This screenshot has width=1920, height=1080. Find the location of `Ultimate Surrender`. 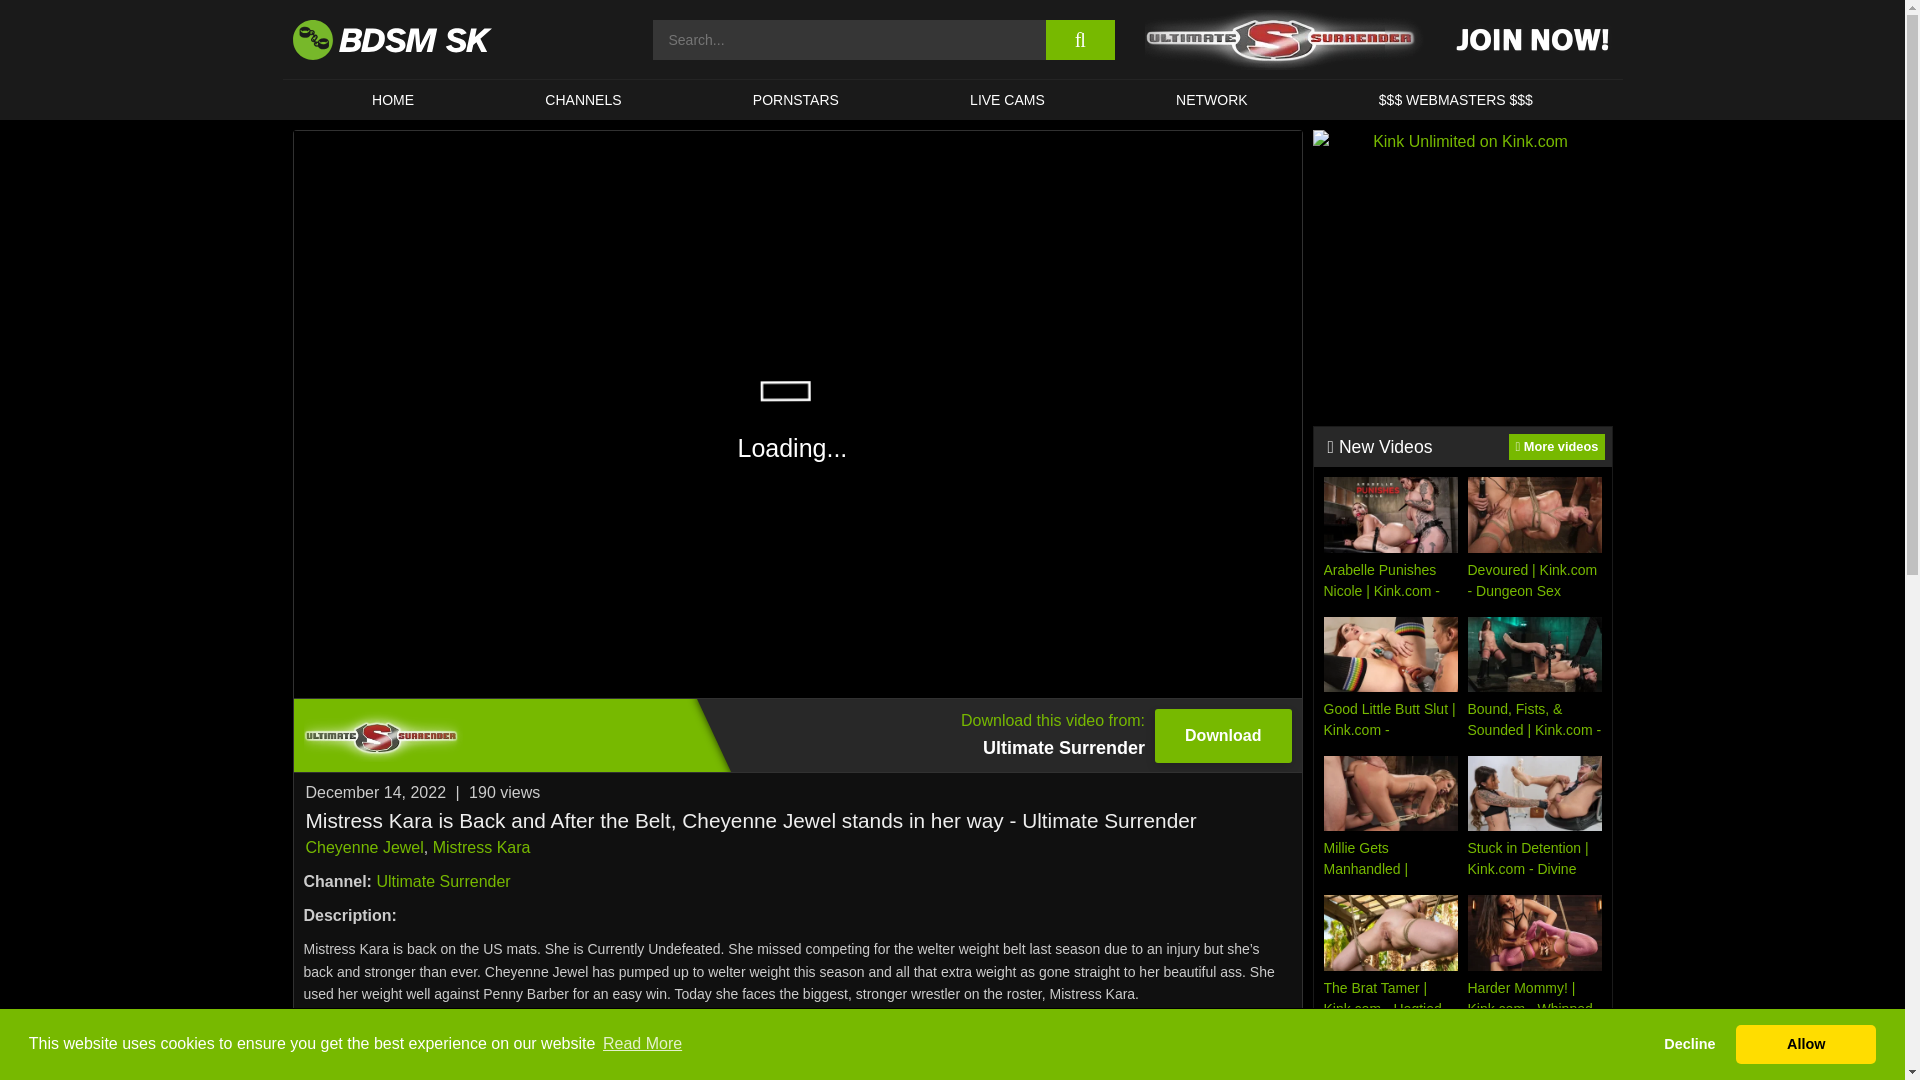

Ultimate Surrender is located at coordinates (584, 99).